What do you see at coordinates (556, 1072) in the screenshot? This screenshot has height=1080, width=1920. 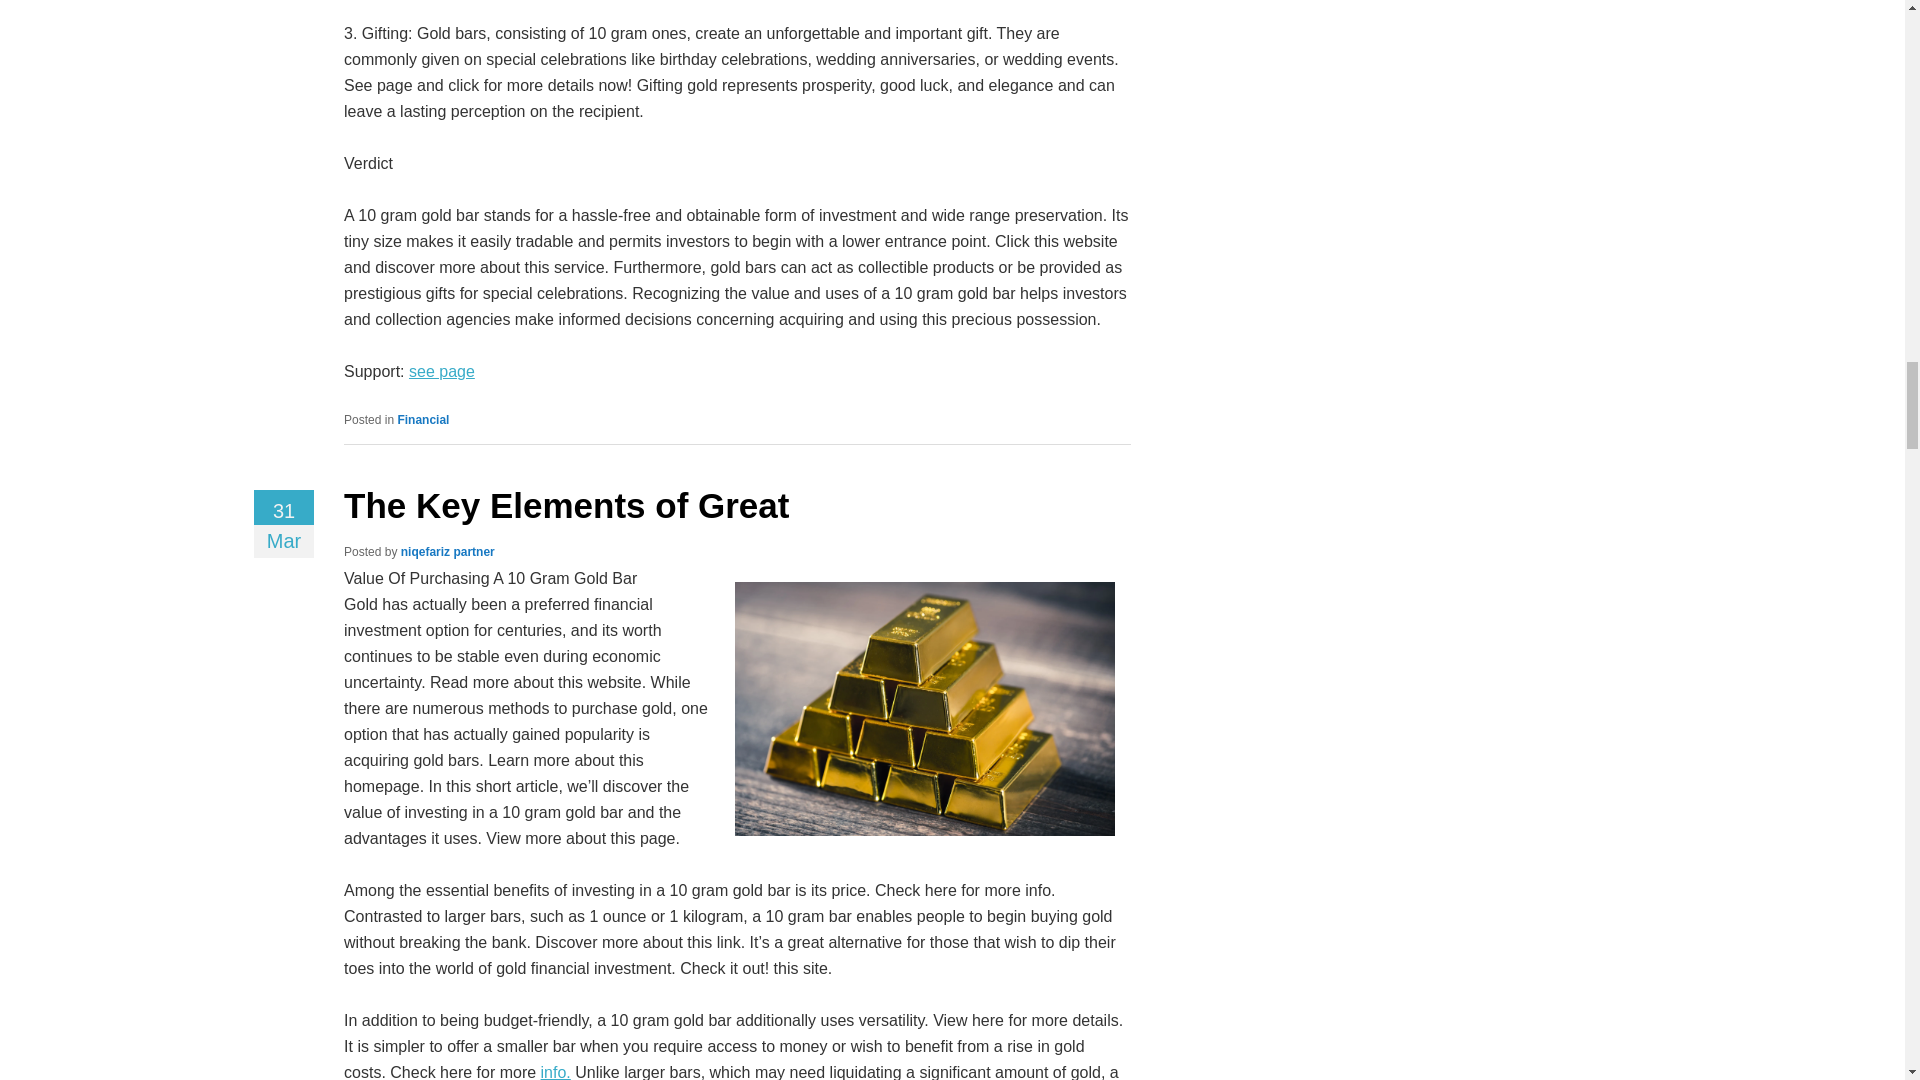 I see `info.` at bounding box center [556, 1072].